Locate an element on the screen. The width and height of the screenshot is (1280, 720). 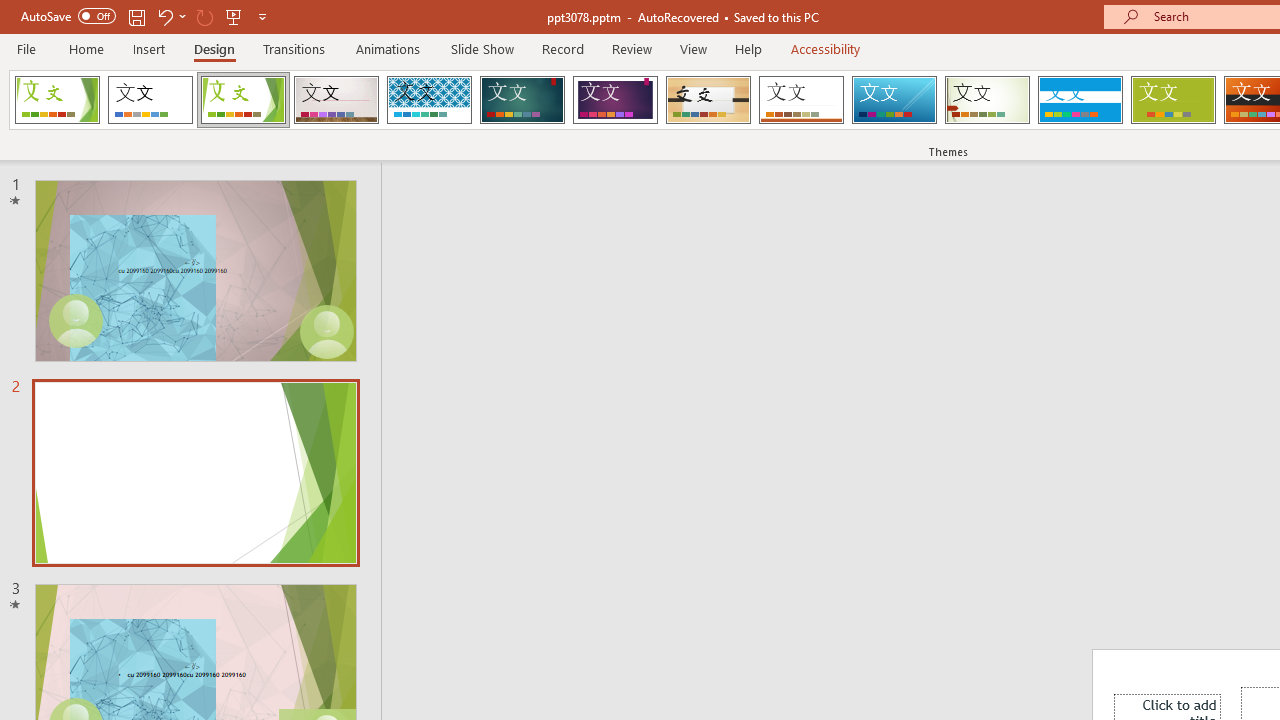
Slice is located at coordinates (894, 100).